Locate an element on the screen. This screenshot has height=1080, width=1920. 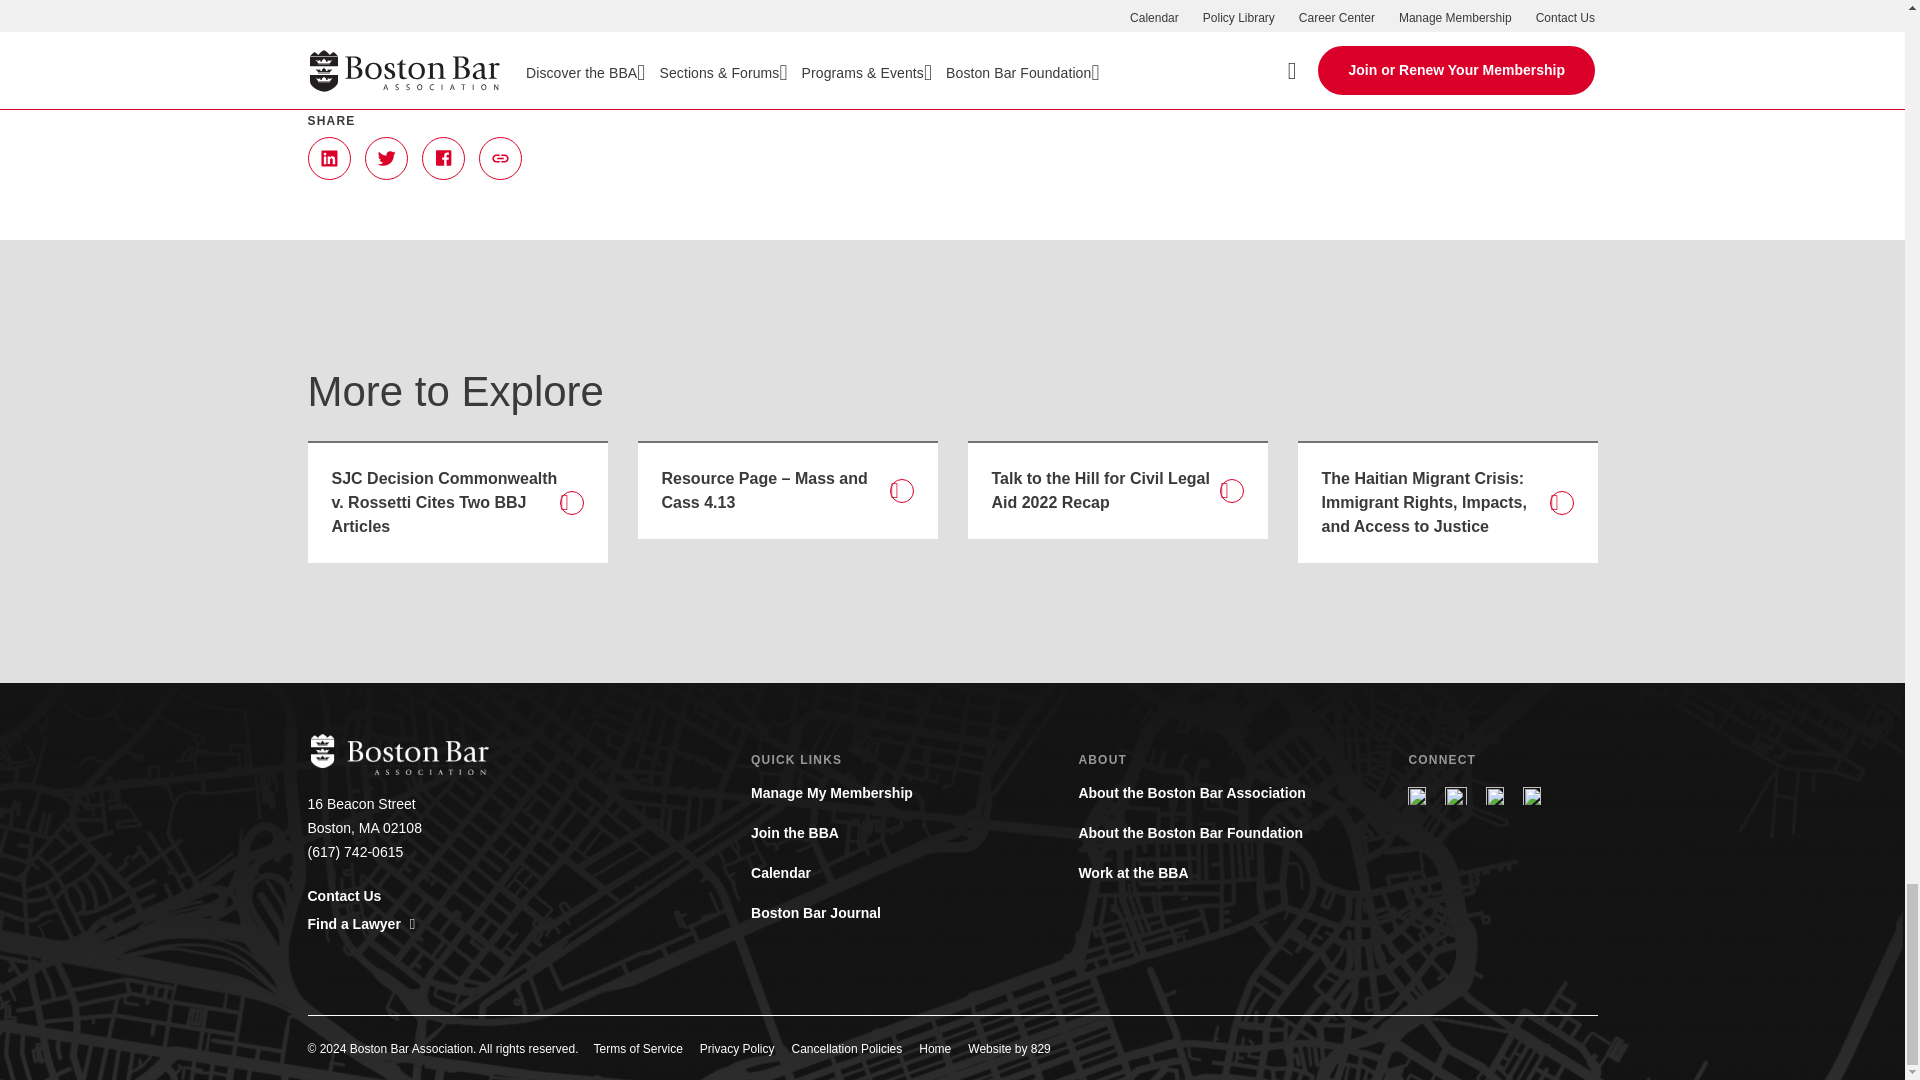
Copy Link is located at coordinates (499, 158).